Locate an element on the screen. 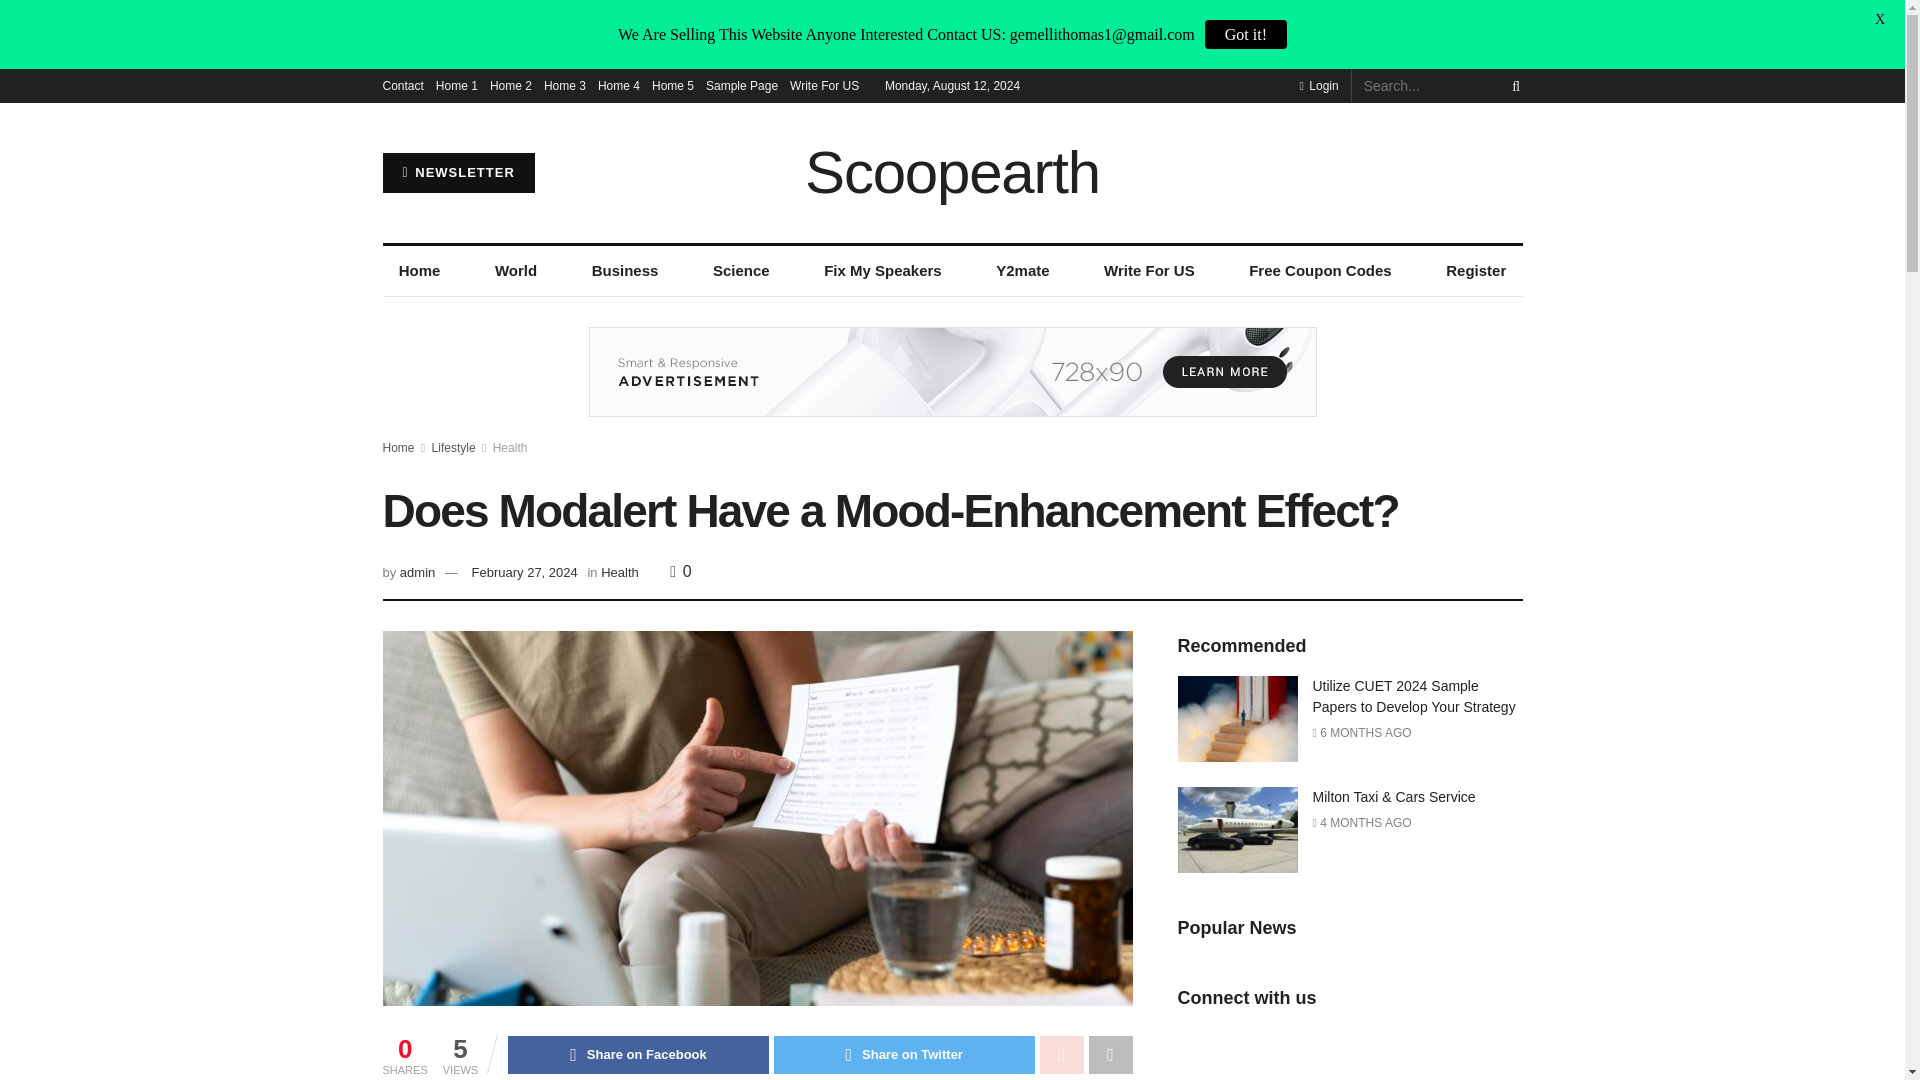 Image resolution: width=1920 pixels, height=1080 pixels. Write For US is located at coordinates (1150, 270).